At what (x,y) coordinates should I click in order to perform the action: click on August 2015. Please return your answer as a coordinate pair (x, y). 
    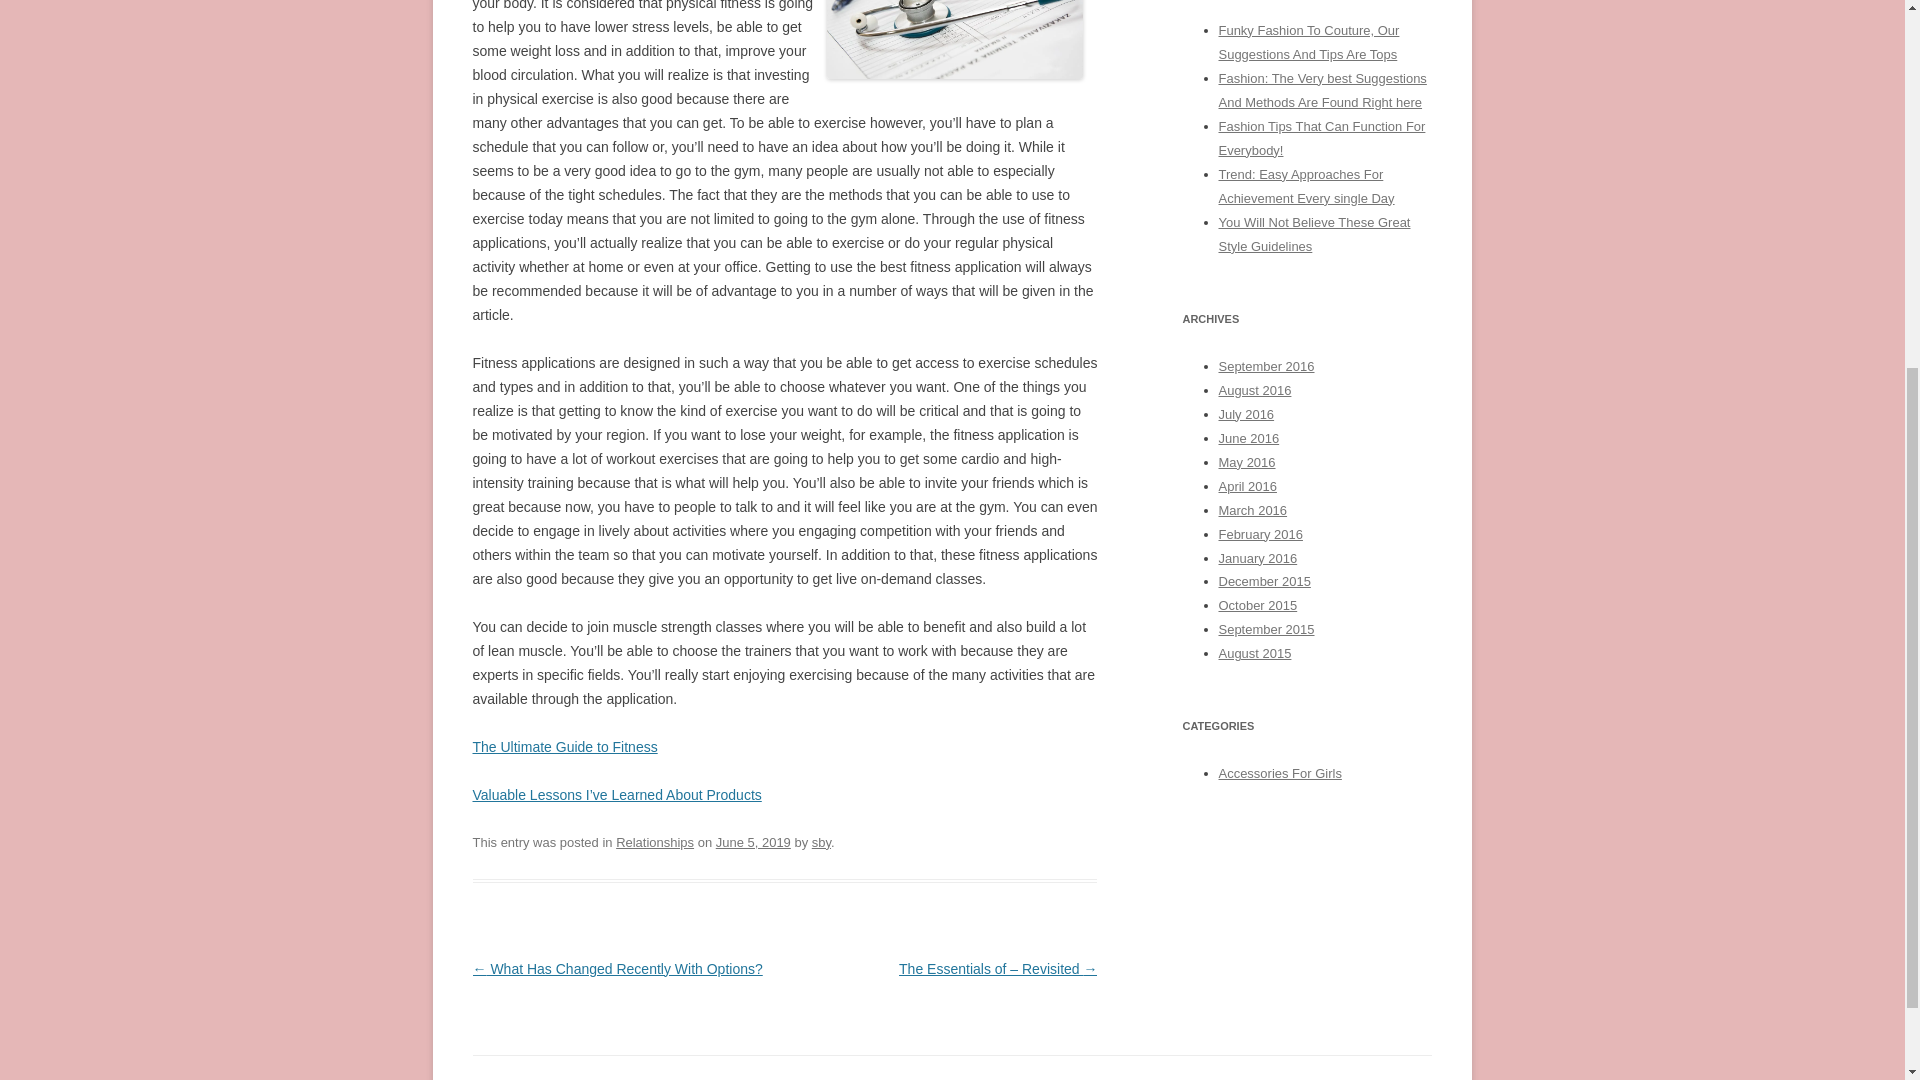
    Looking at the image, I should click on (1254, 652).